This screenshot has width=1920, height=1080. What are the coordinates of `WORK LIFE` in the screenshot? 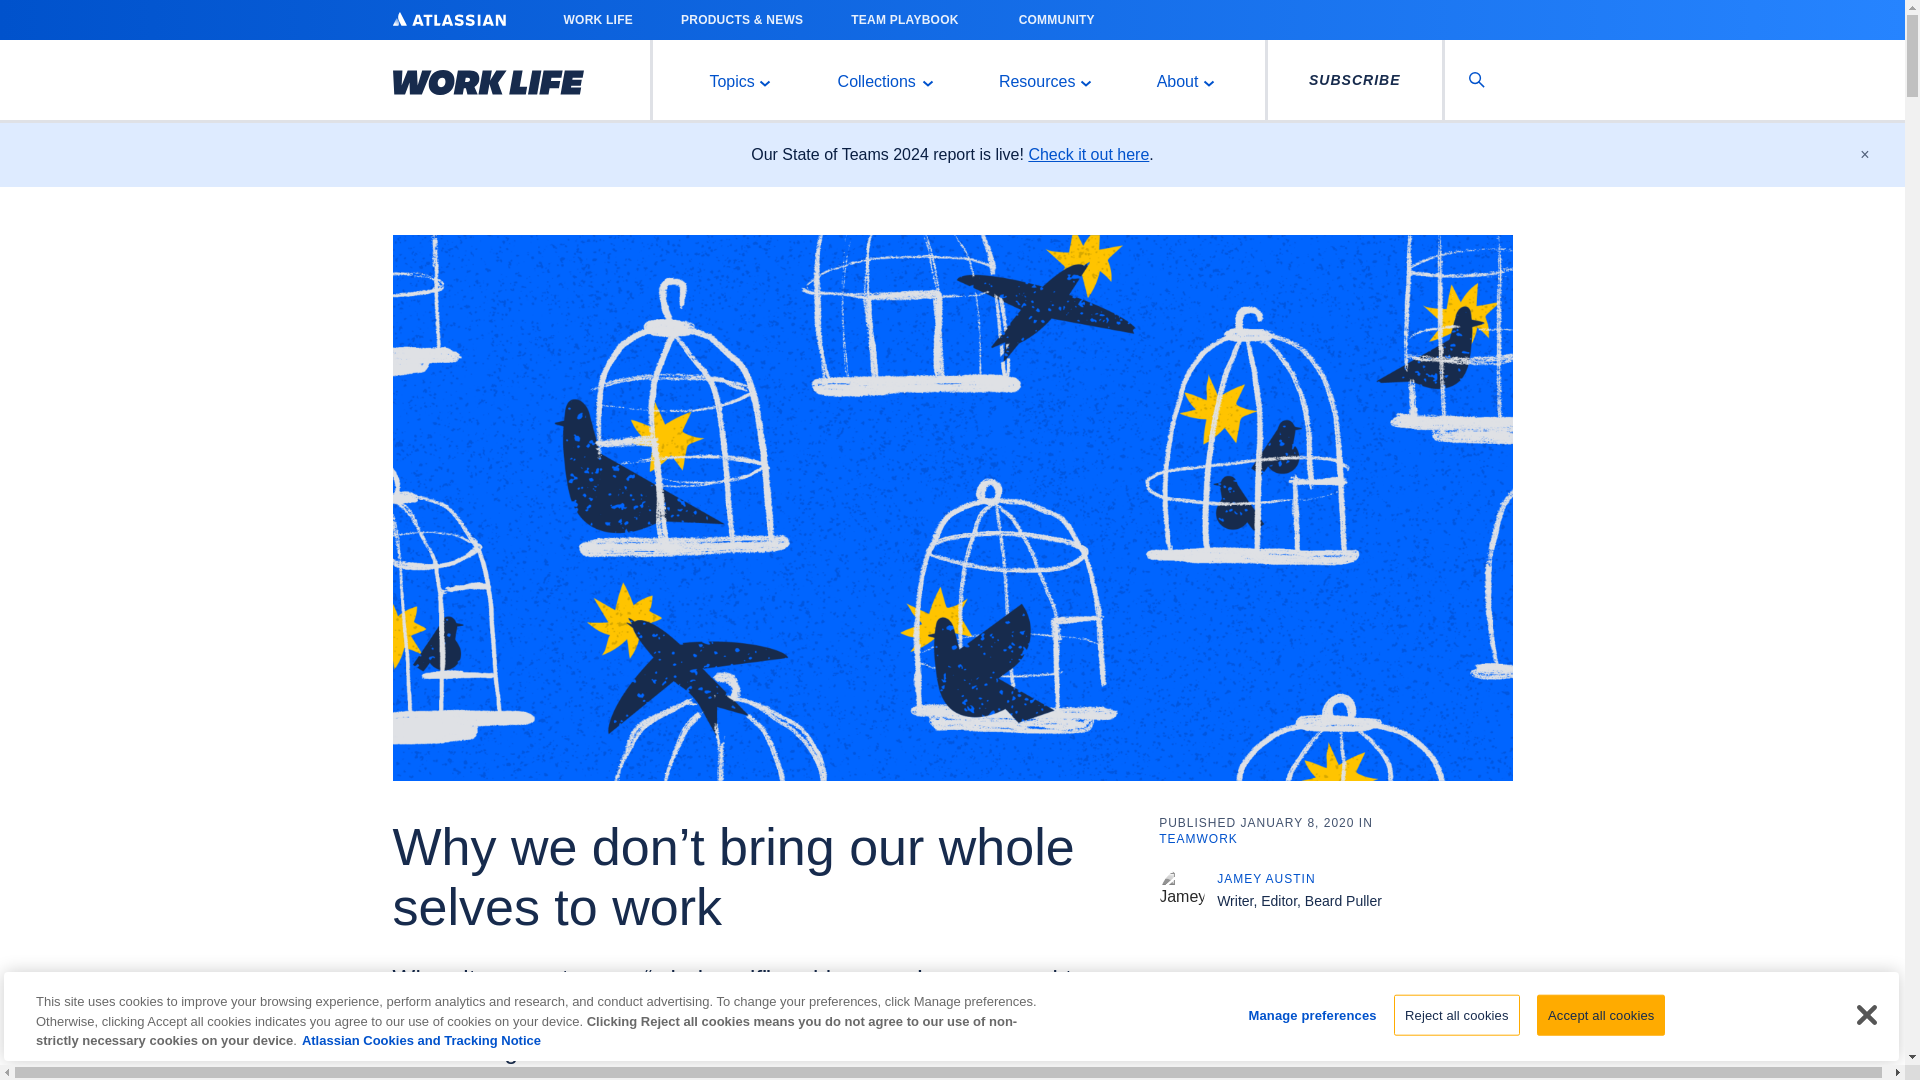 It's located at (598, 20).